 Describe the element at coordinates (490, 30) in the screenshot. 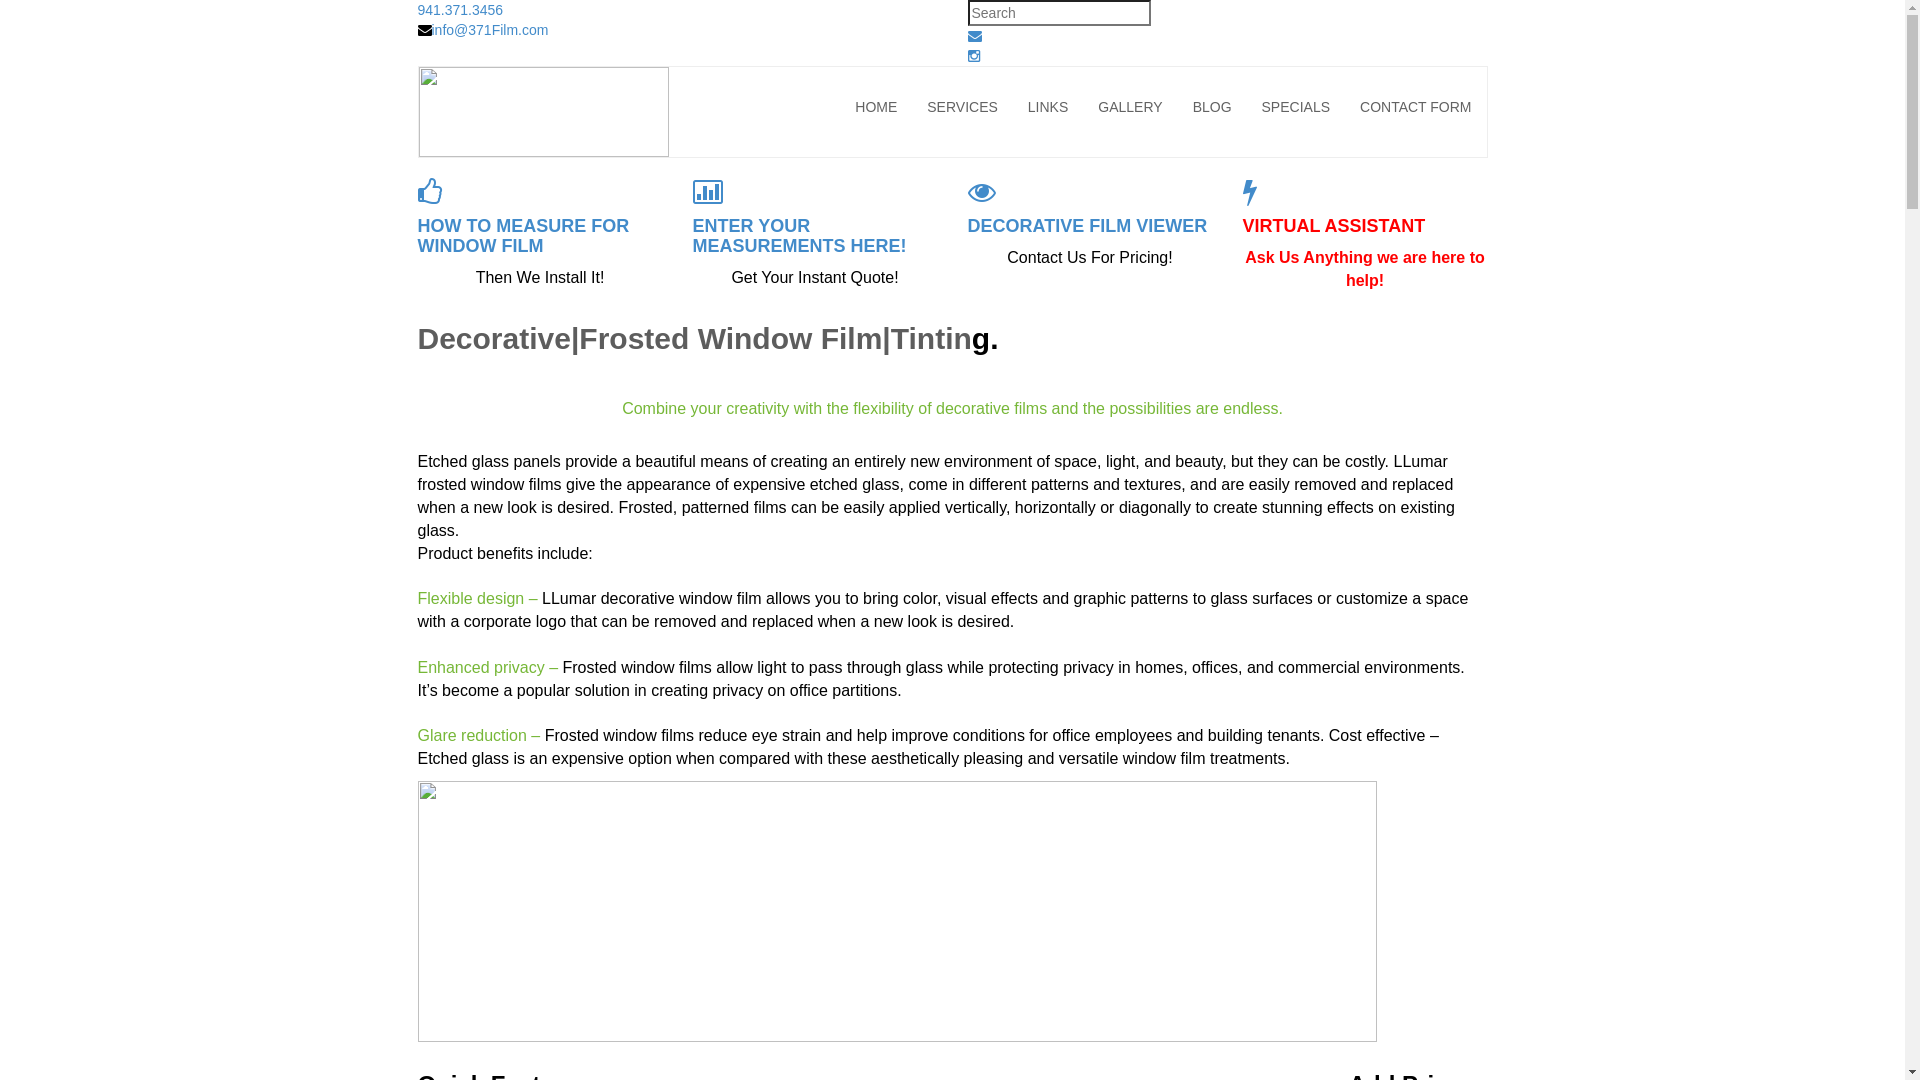

I see `info@371Film.com` at that location.